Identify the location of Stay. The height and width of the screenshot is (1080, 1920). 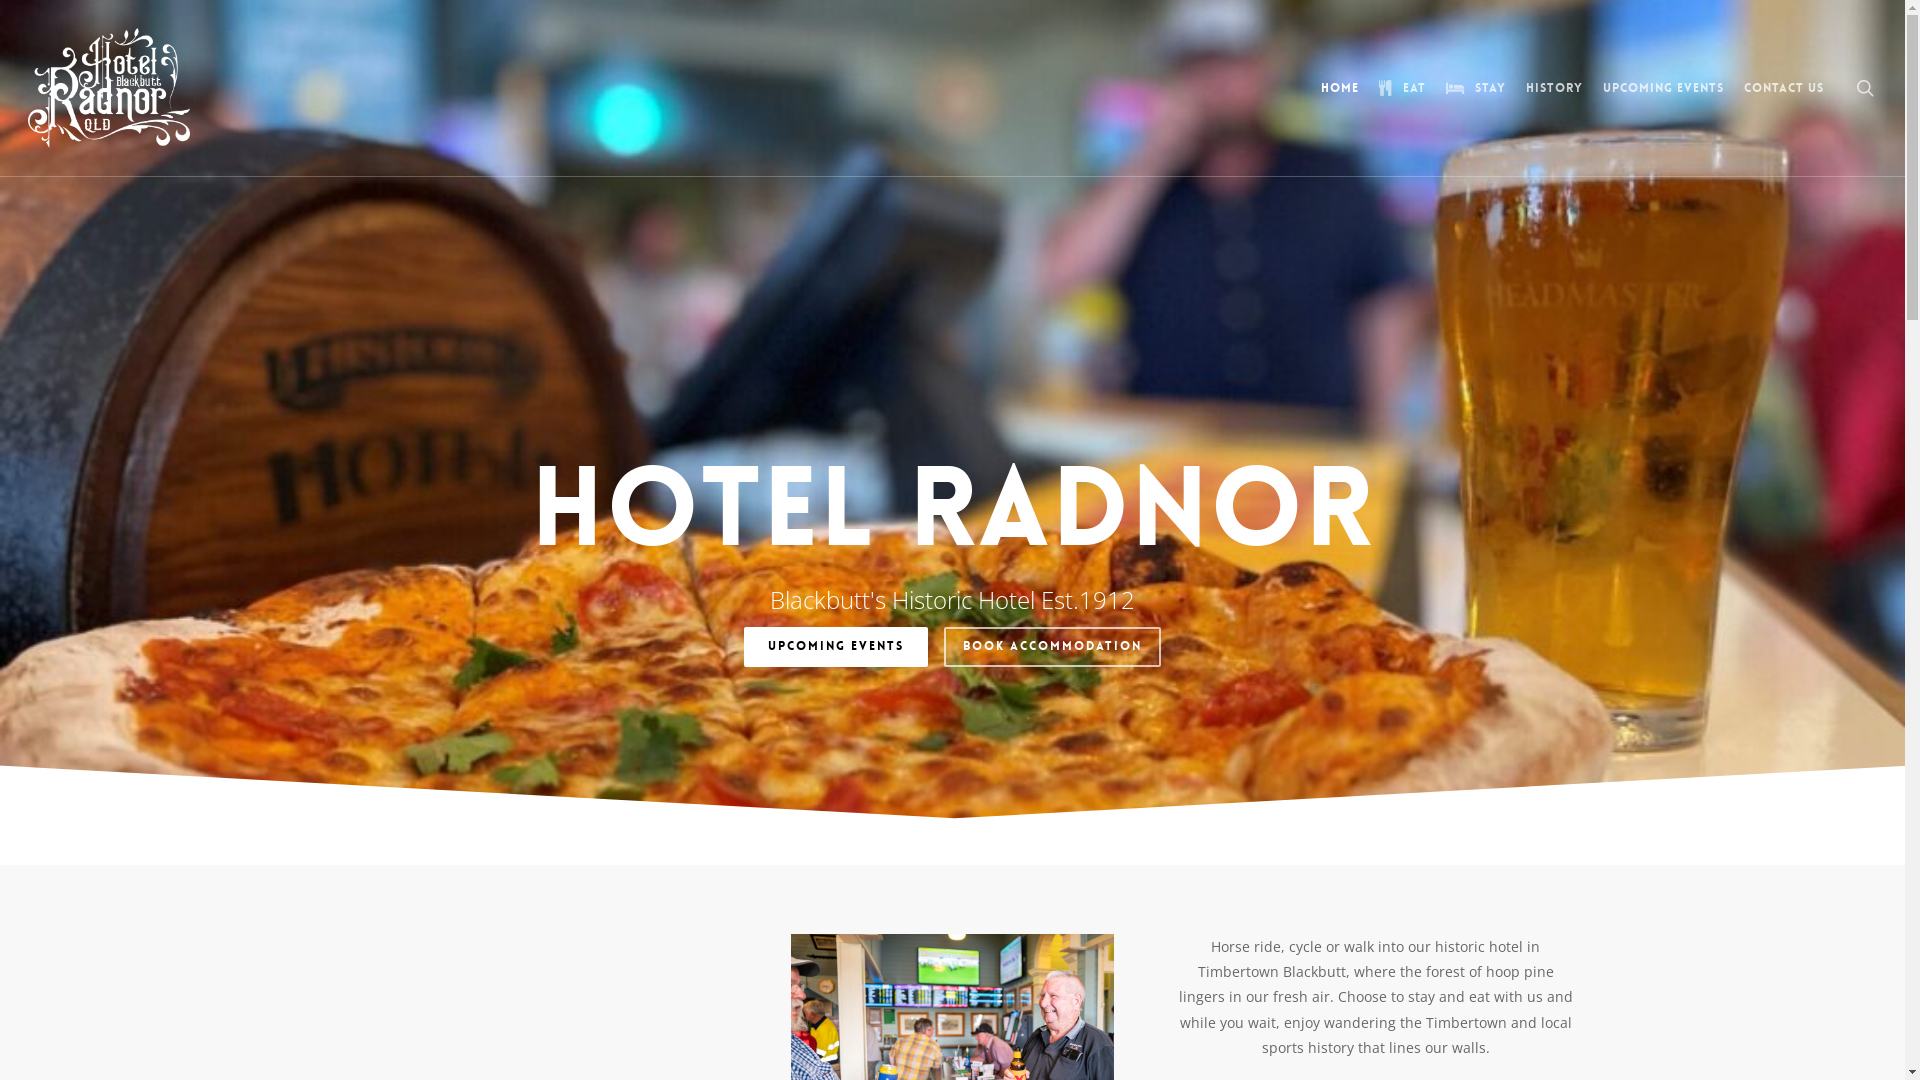
(1476, 88).